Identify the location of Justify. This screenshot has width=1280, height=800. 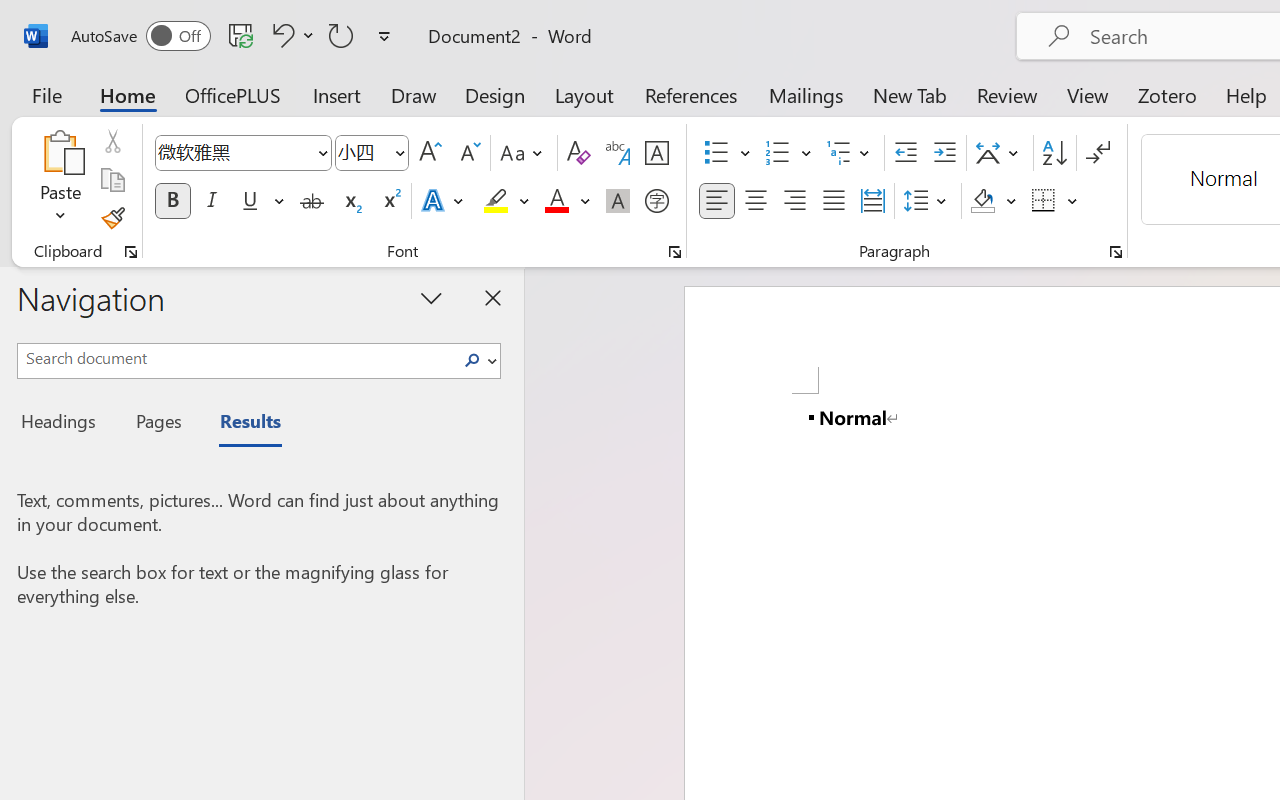
(834, 201).